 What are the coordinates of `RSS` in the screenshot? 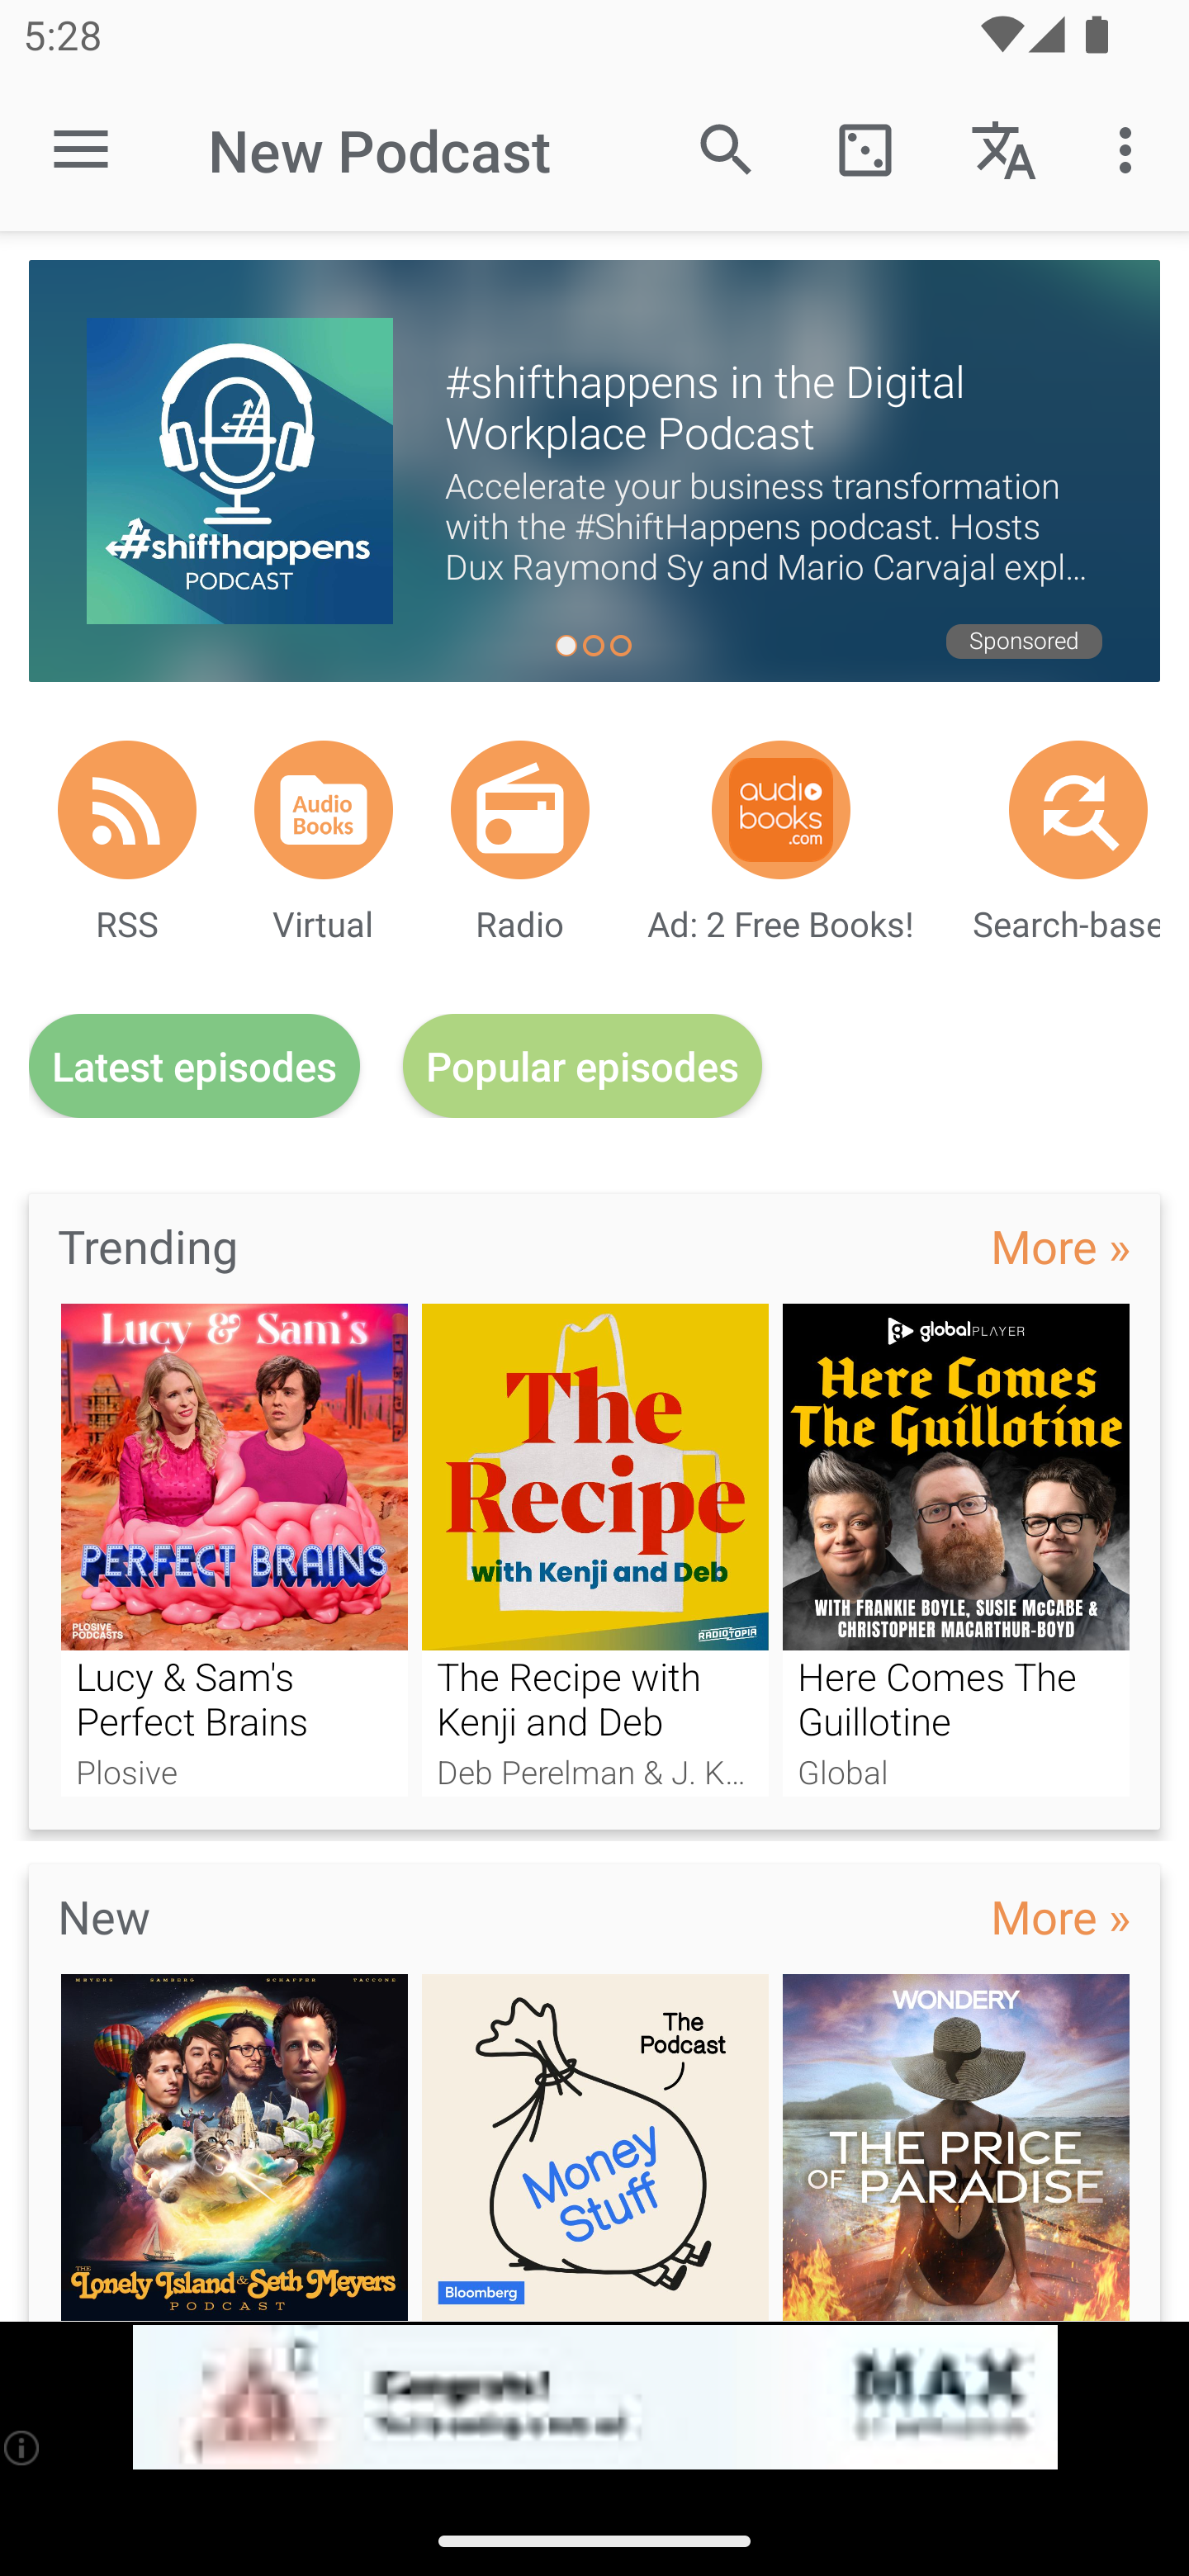 It's located at (127, 809).